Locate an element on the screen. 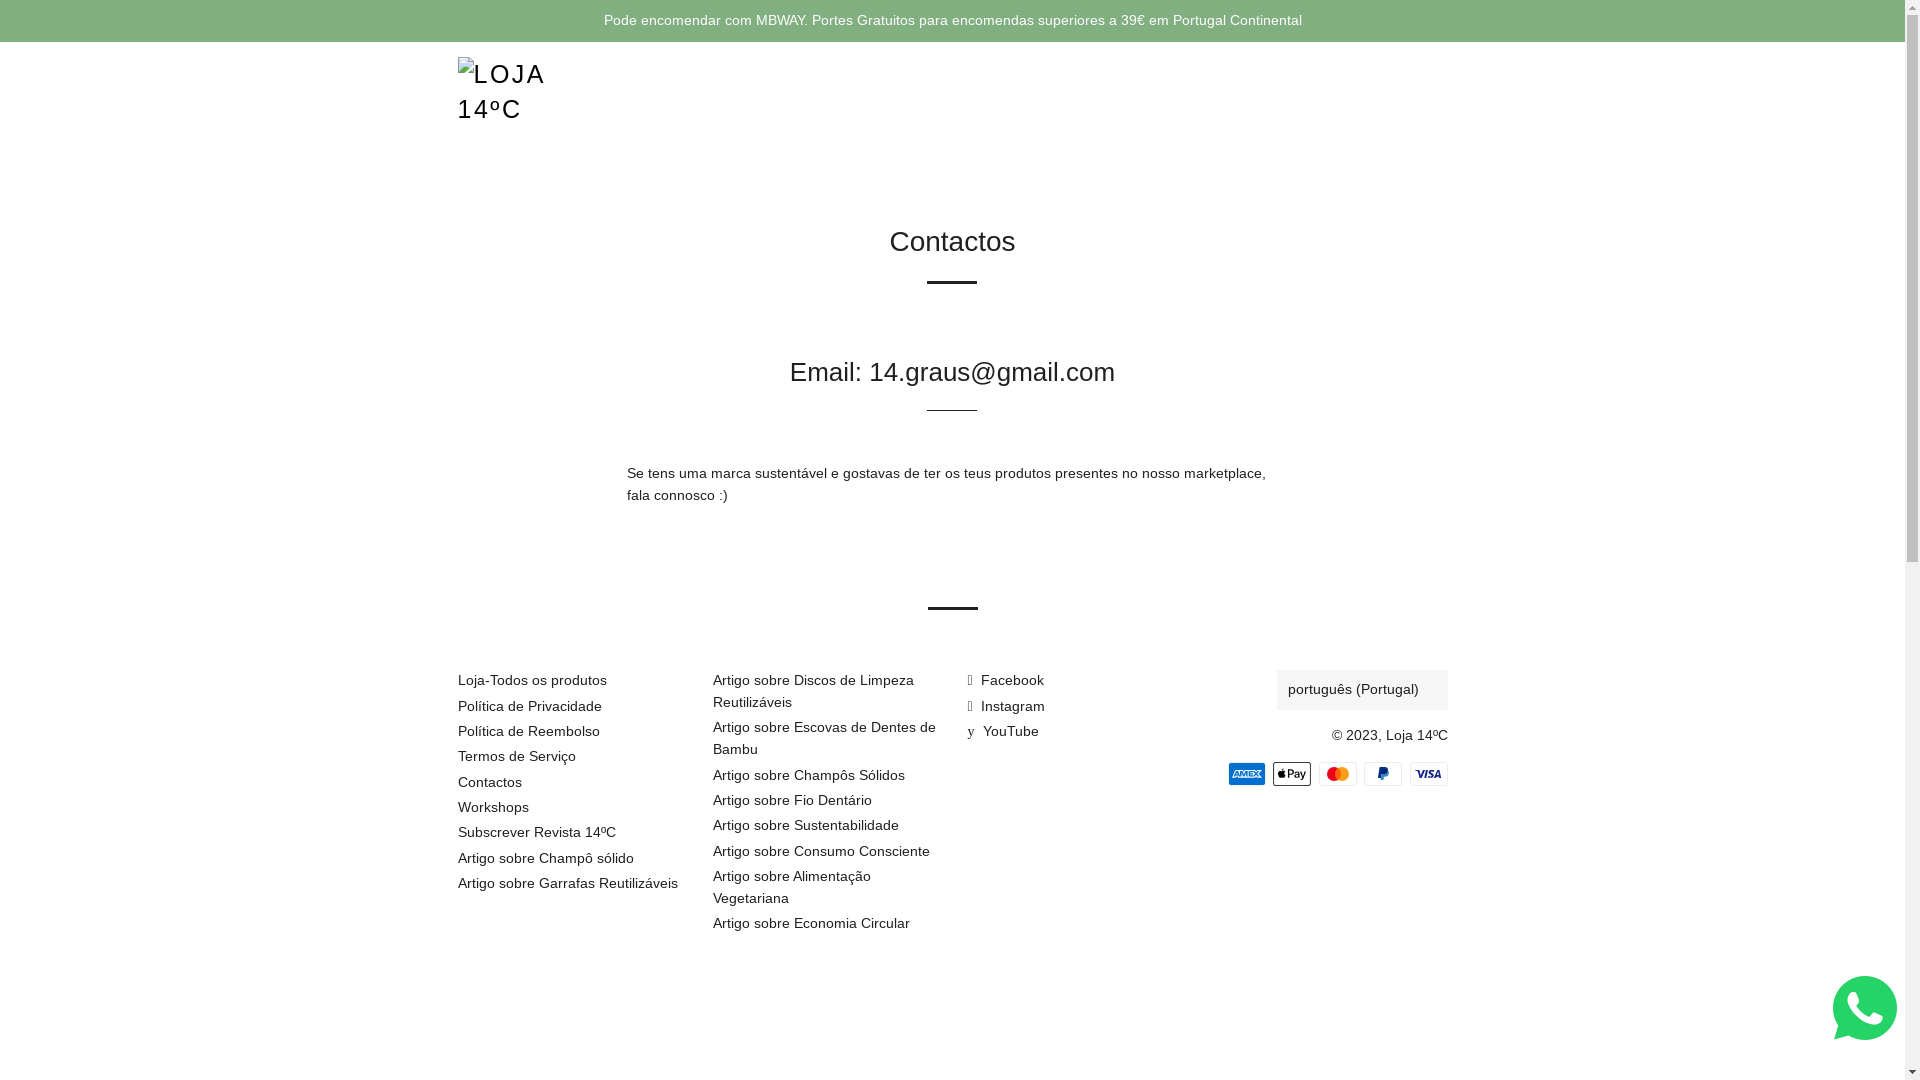 The height and width of the screenshot is (1080, 1920). Workshops is located at coordinates (494, 807).